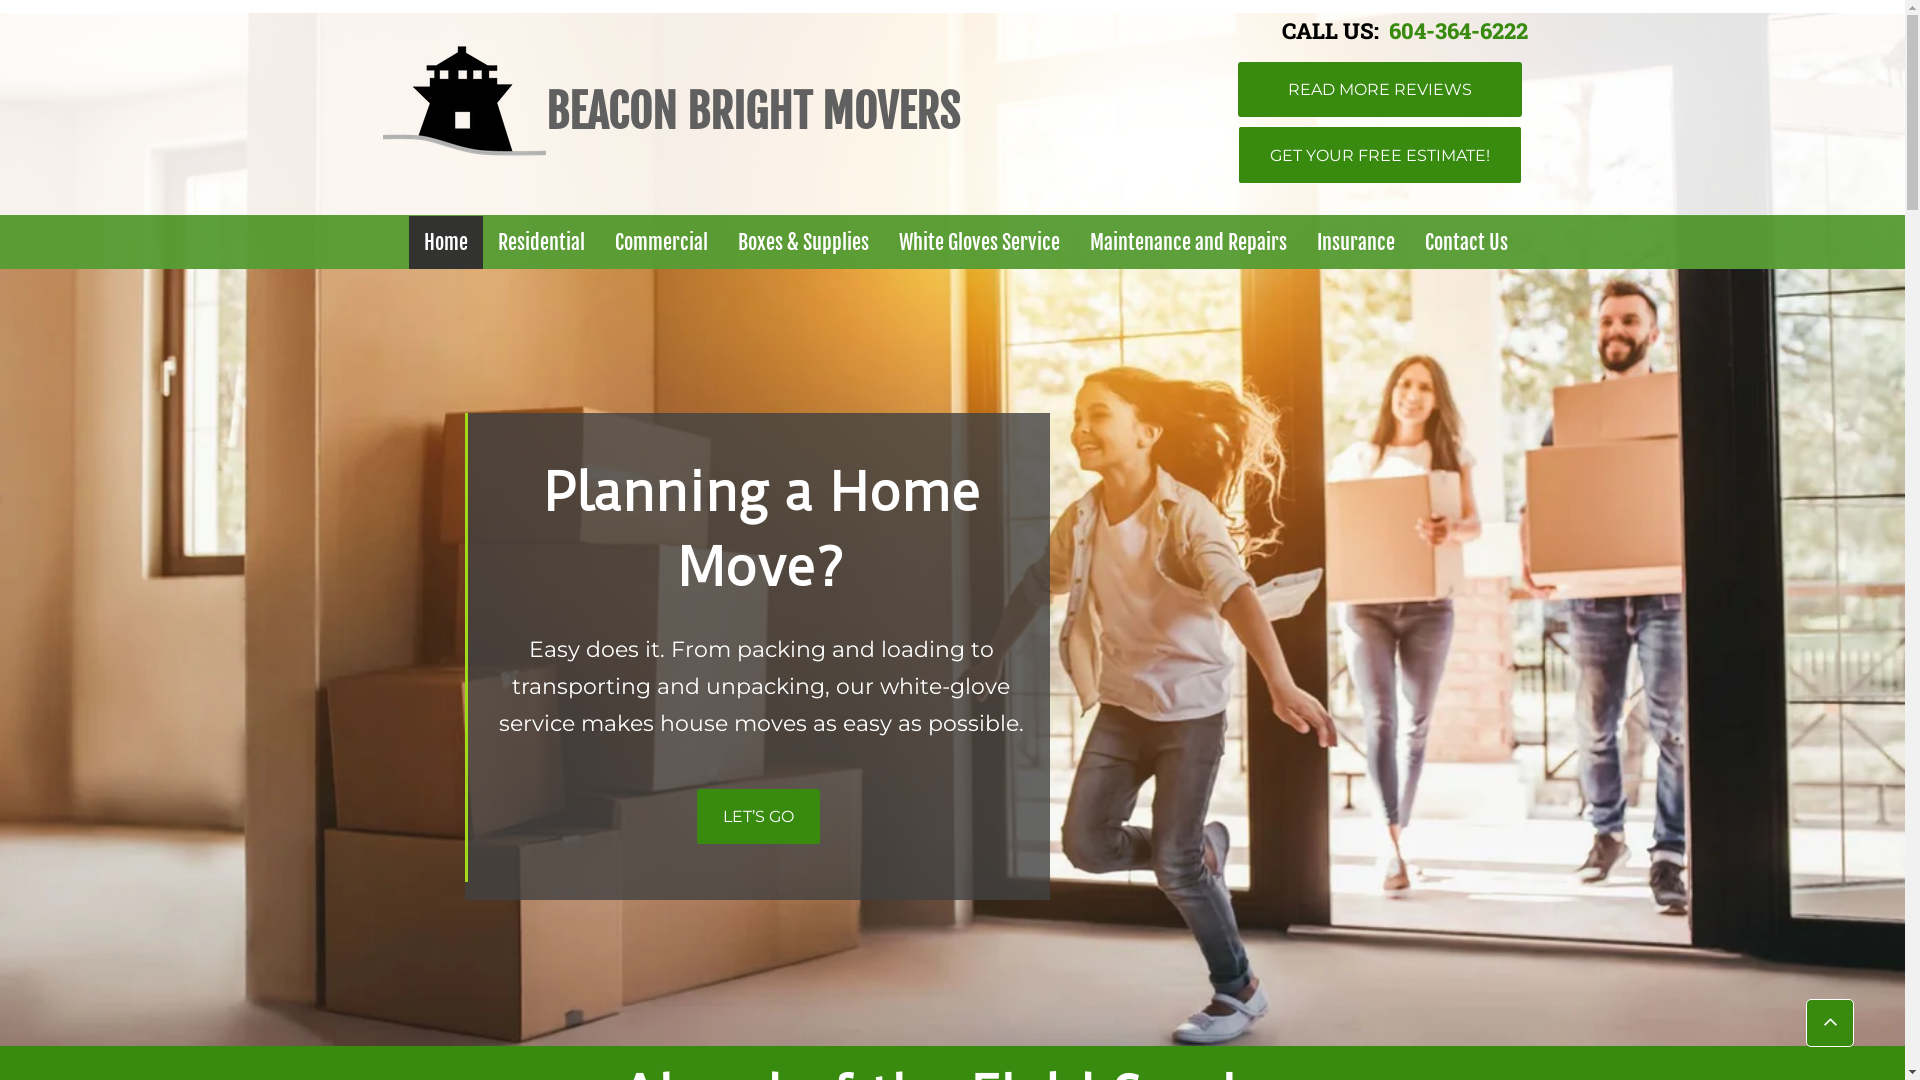 This screenshot has height=1080, width=1920. What do you see at coordinates (1188, 242) in the screenshot?
I see `Maintenance and Repairs` at bounding box center [1188, 242].